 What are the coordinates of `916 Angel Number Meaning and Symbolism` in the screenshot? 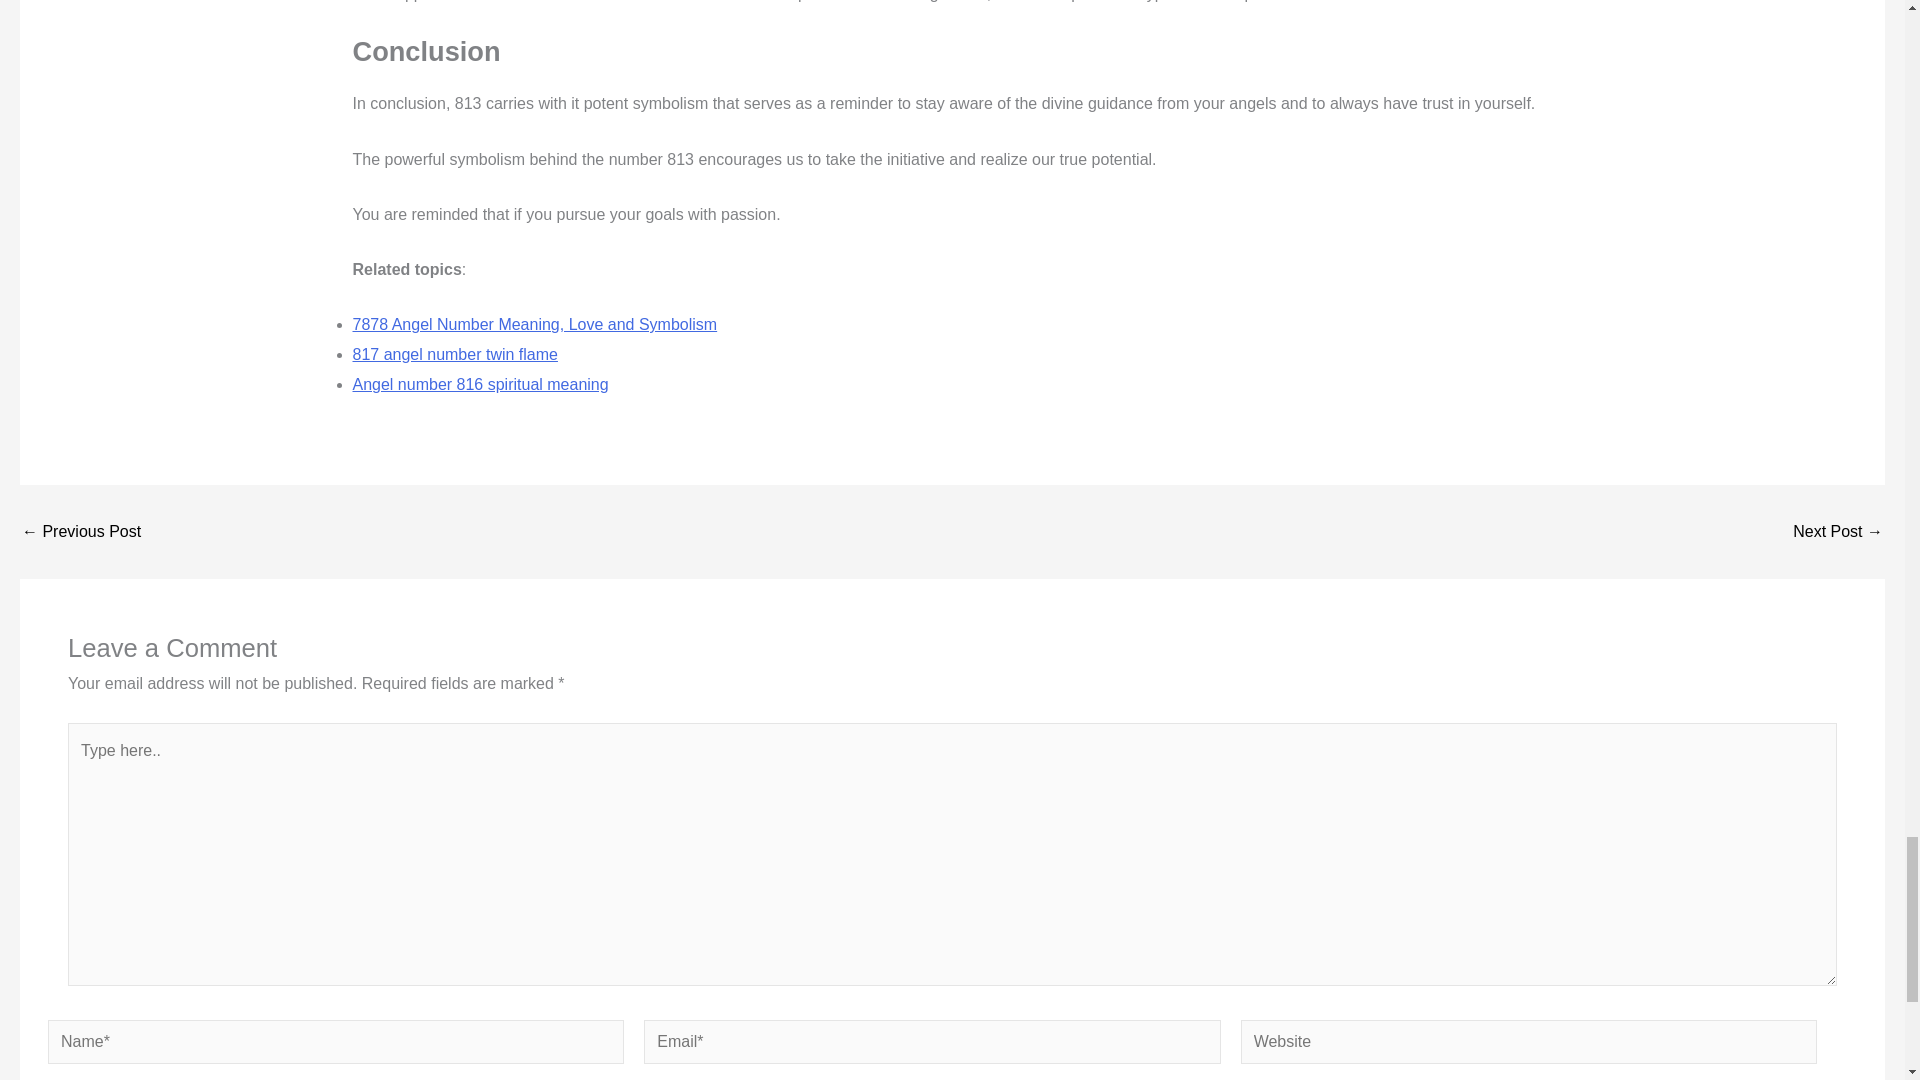 It's located at (80, 532).